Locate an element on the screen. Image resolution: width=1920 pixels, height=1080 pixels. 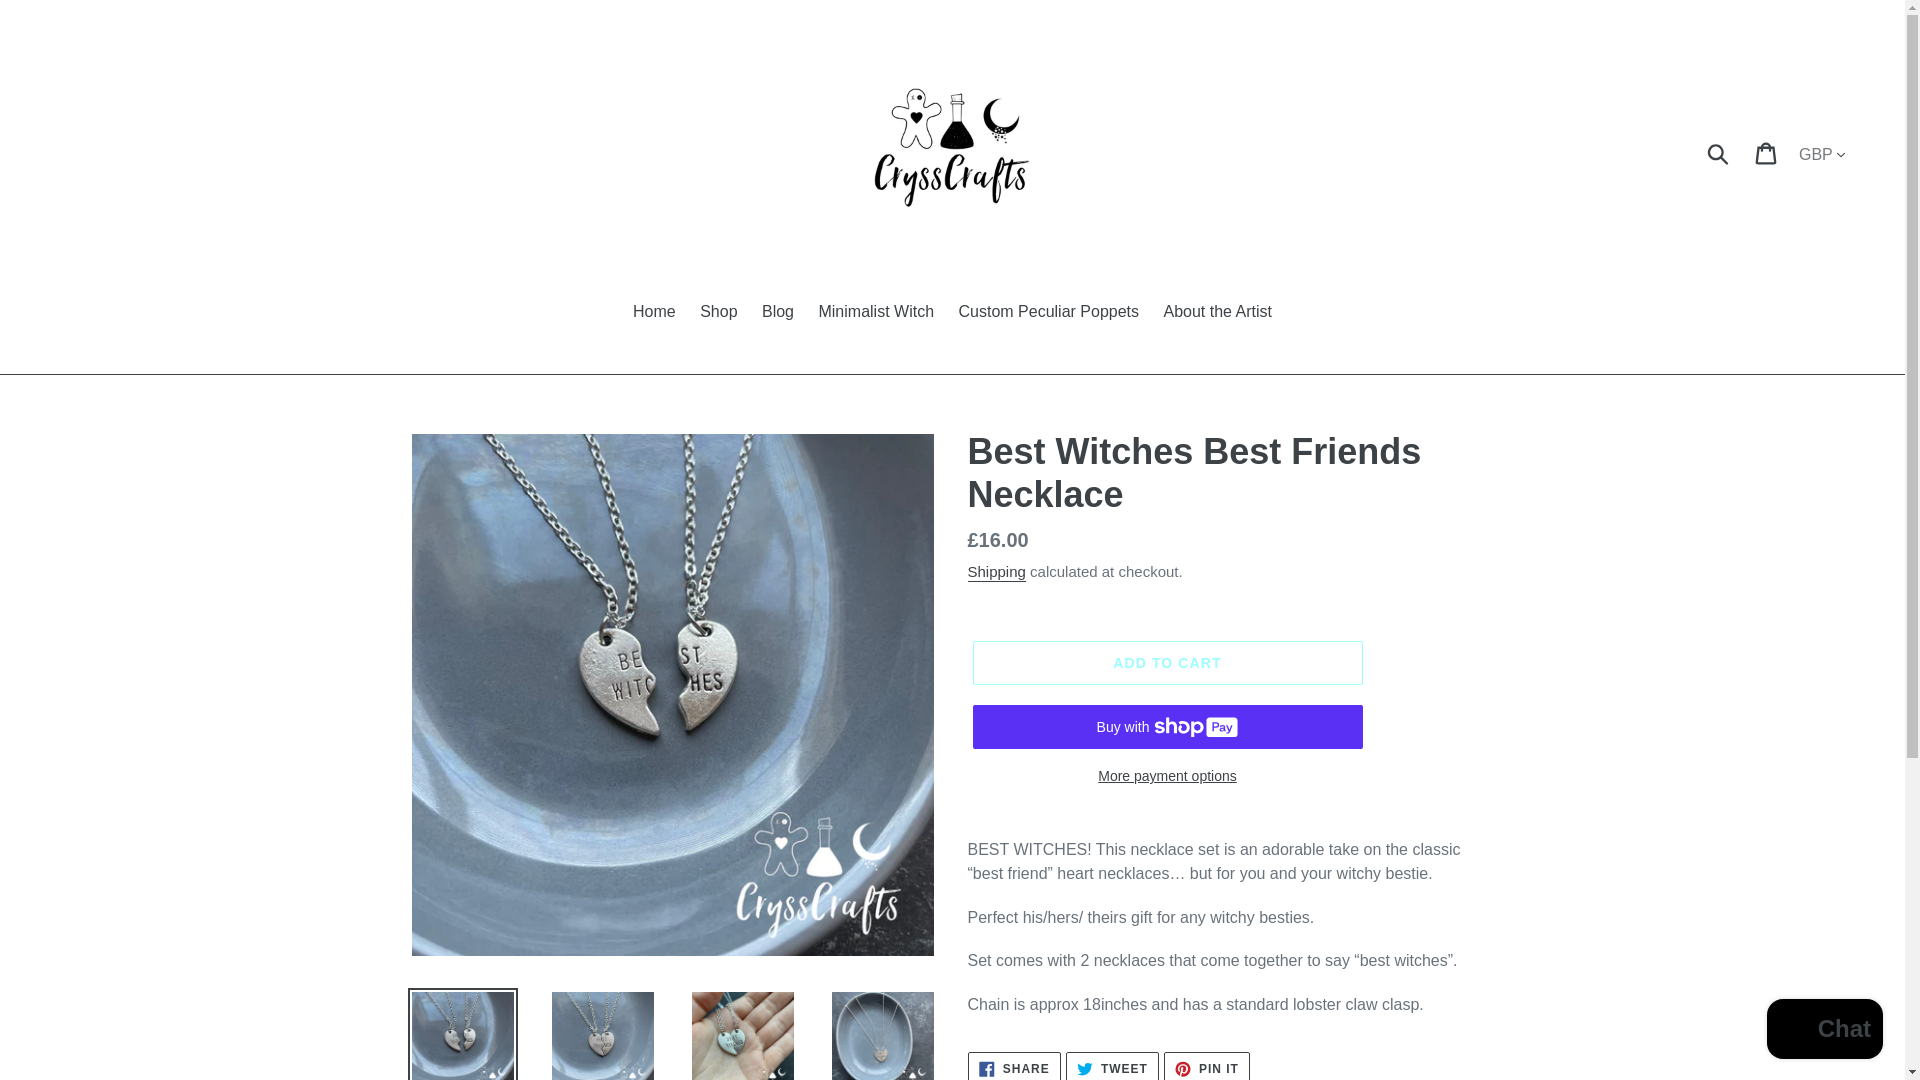
About the Artist is located at coordinates (1218, 314).